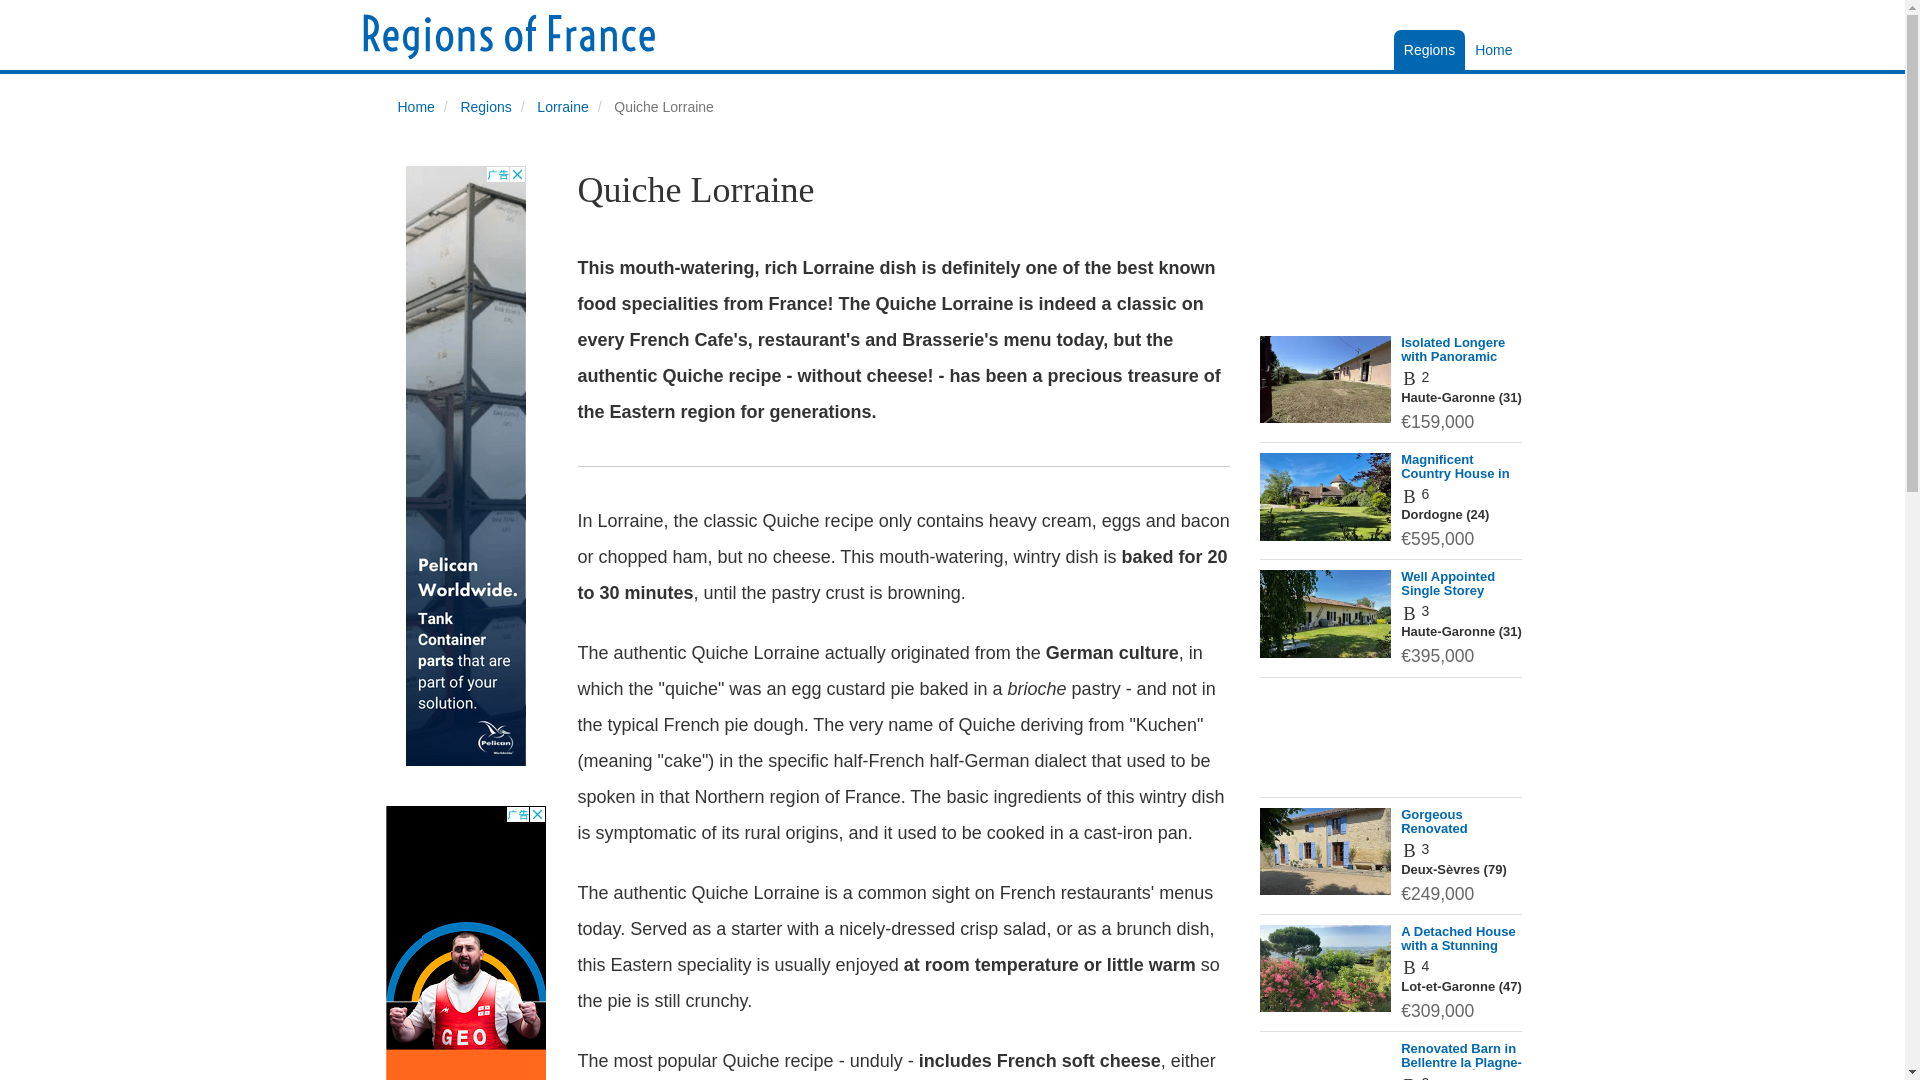 This screenshot has height=1080, width=1920. What do you see at coordinates (508, 36) in the screenshot?
I see `Regions of France` at bounding box center [508, 36].